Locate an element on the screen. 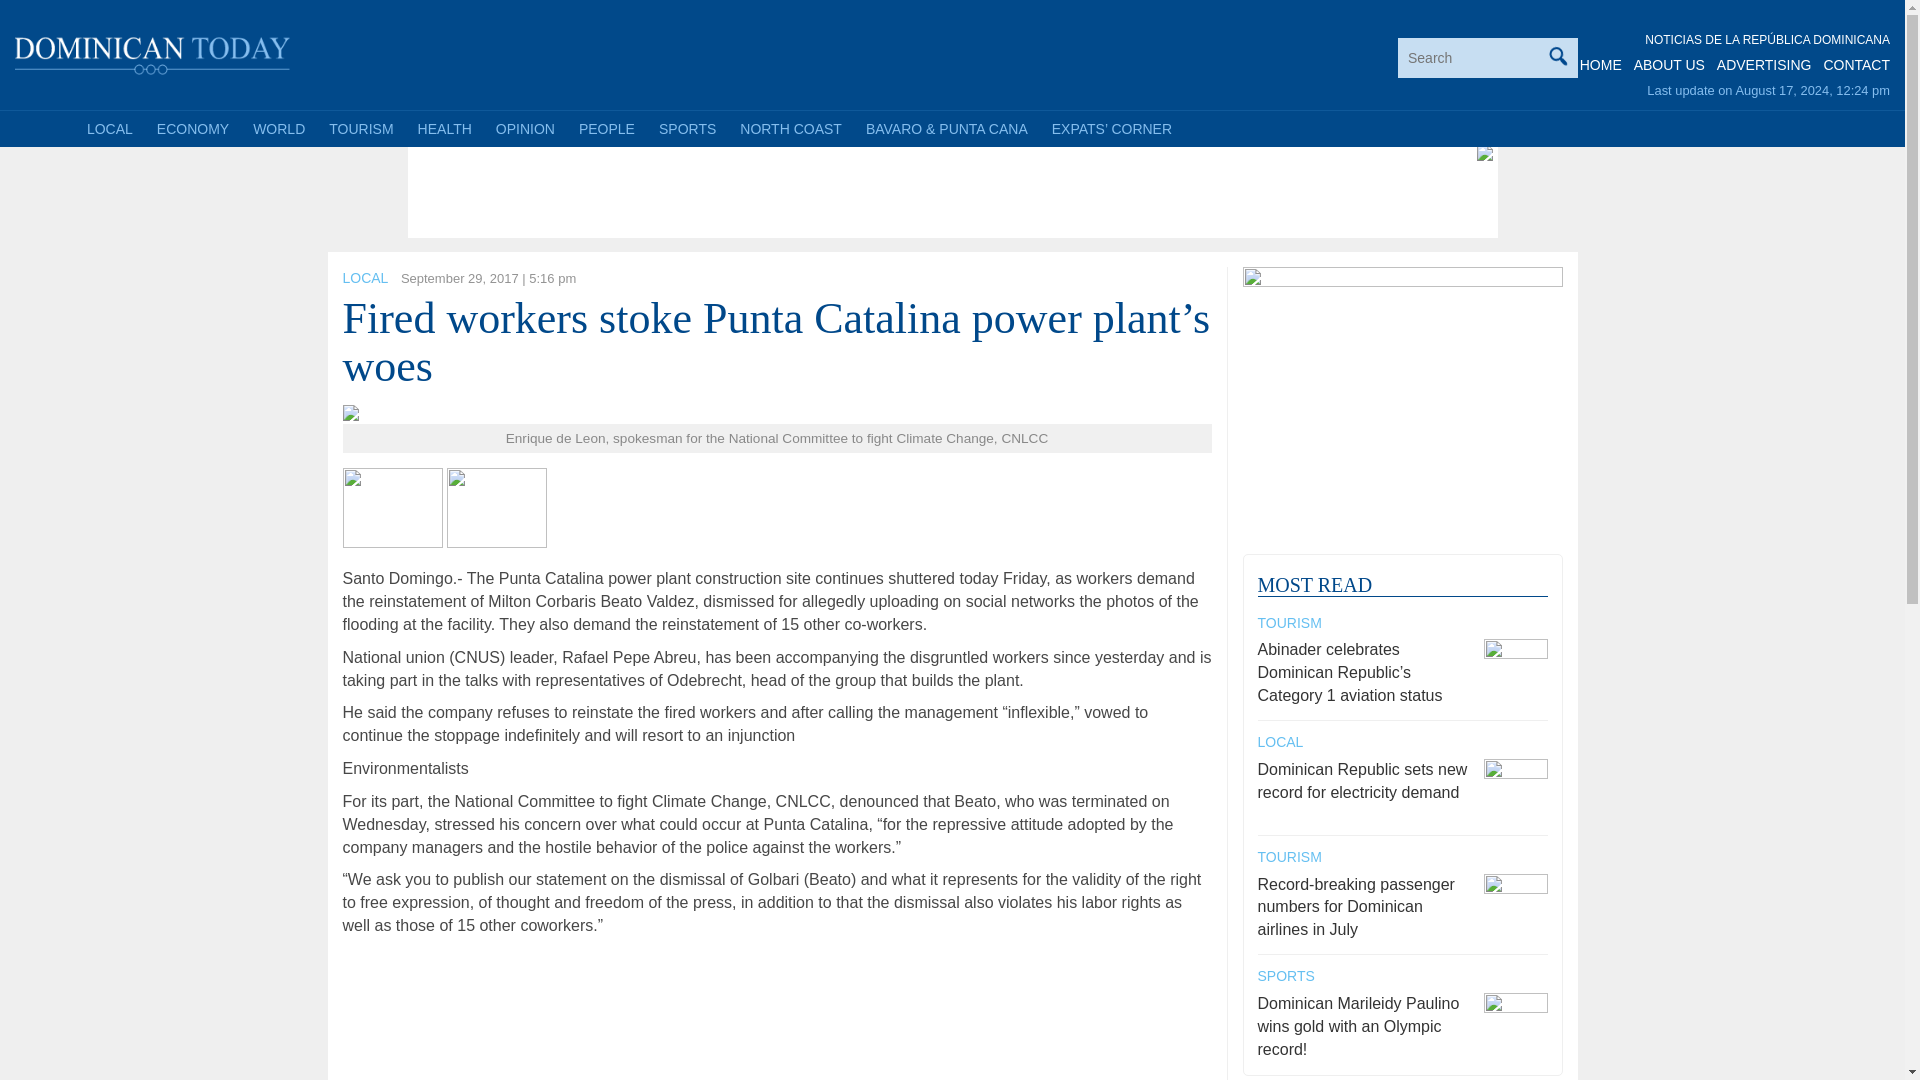 The image size is (1920, 1080). Advertisement is located at coordinates (777, 186).